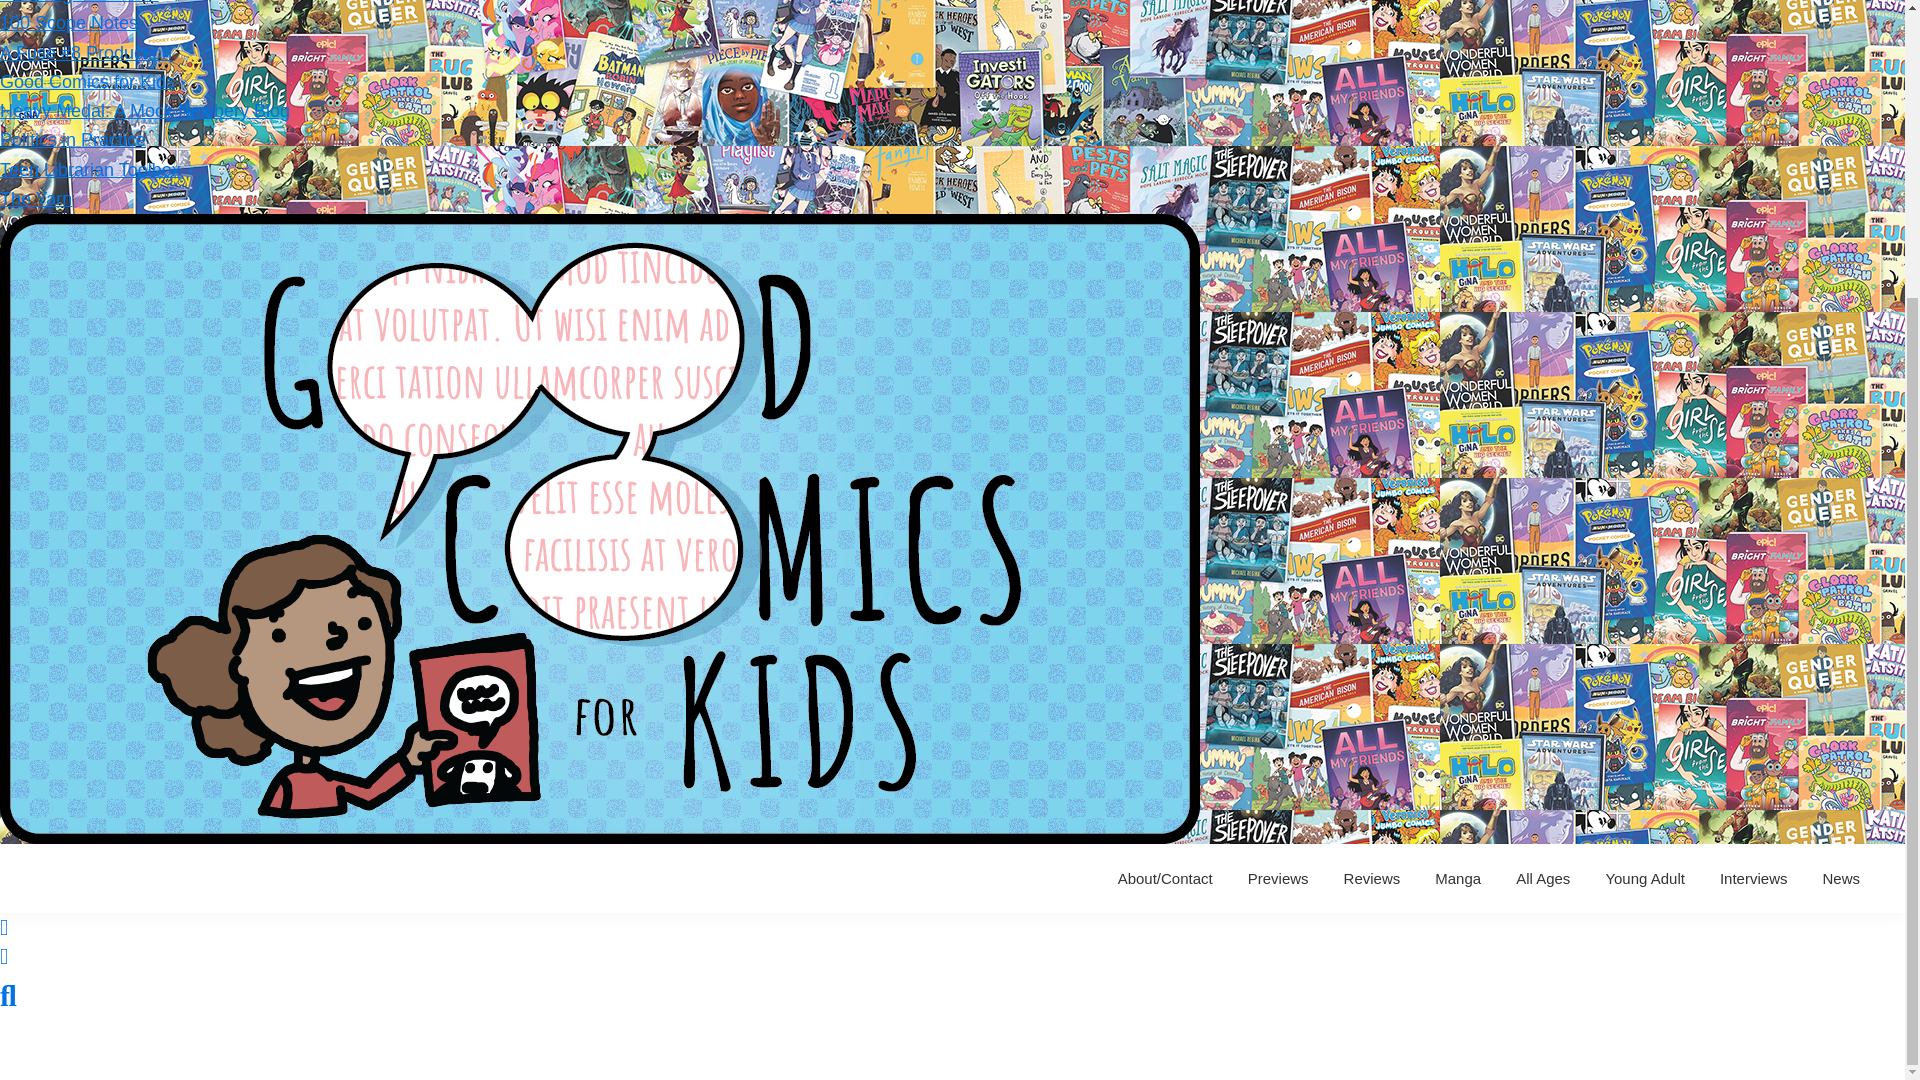 The height and width of the screenshot is (1080, 1920). I want to click on 100 Scope Notes, so click(69, 22).